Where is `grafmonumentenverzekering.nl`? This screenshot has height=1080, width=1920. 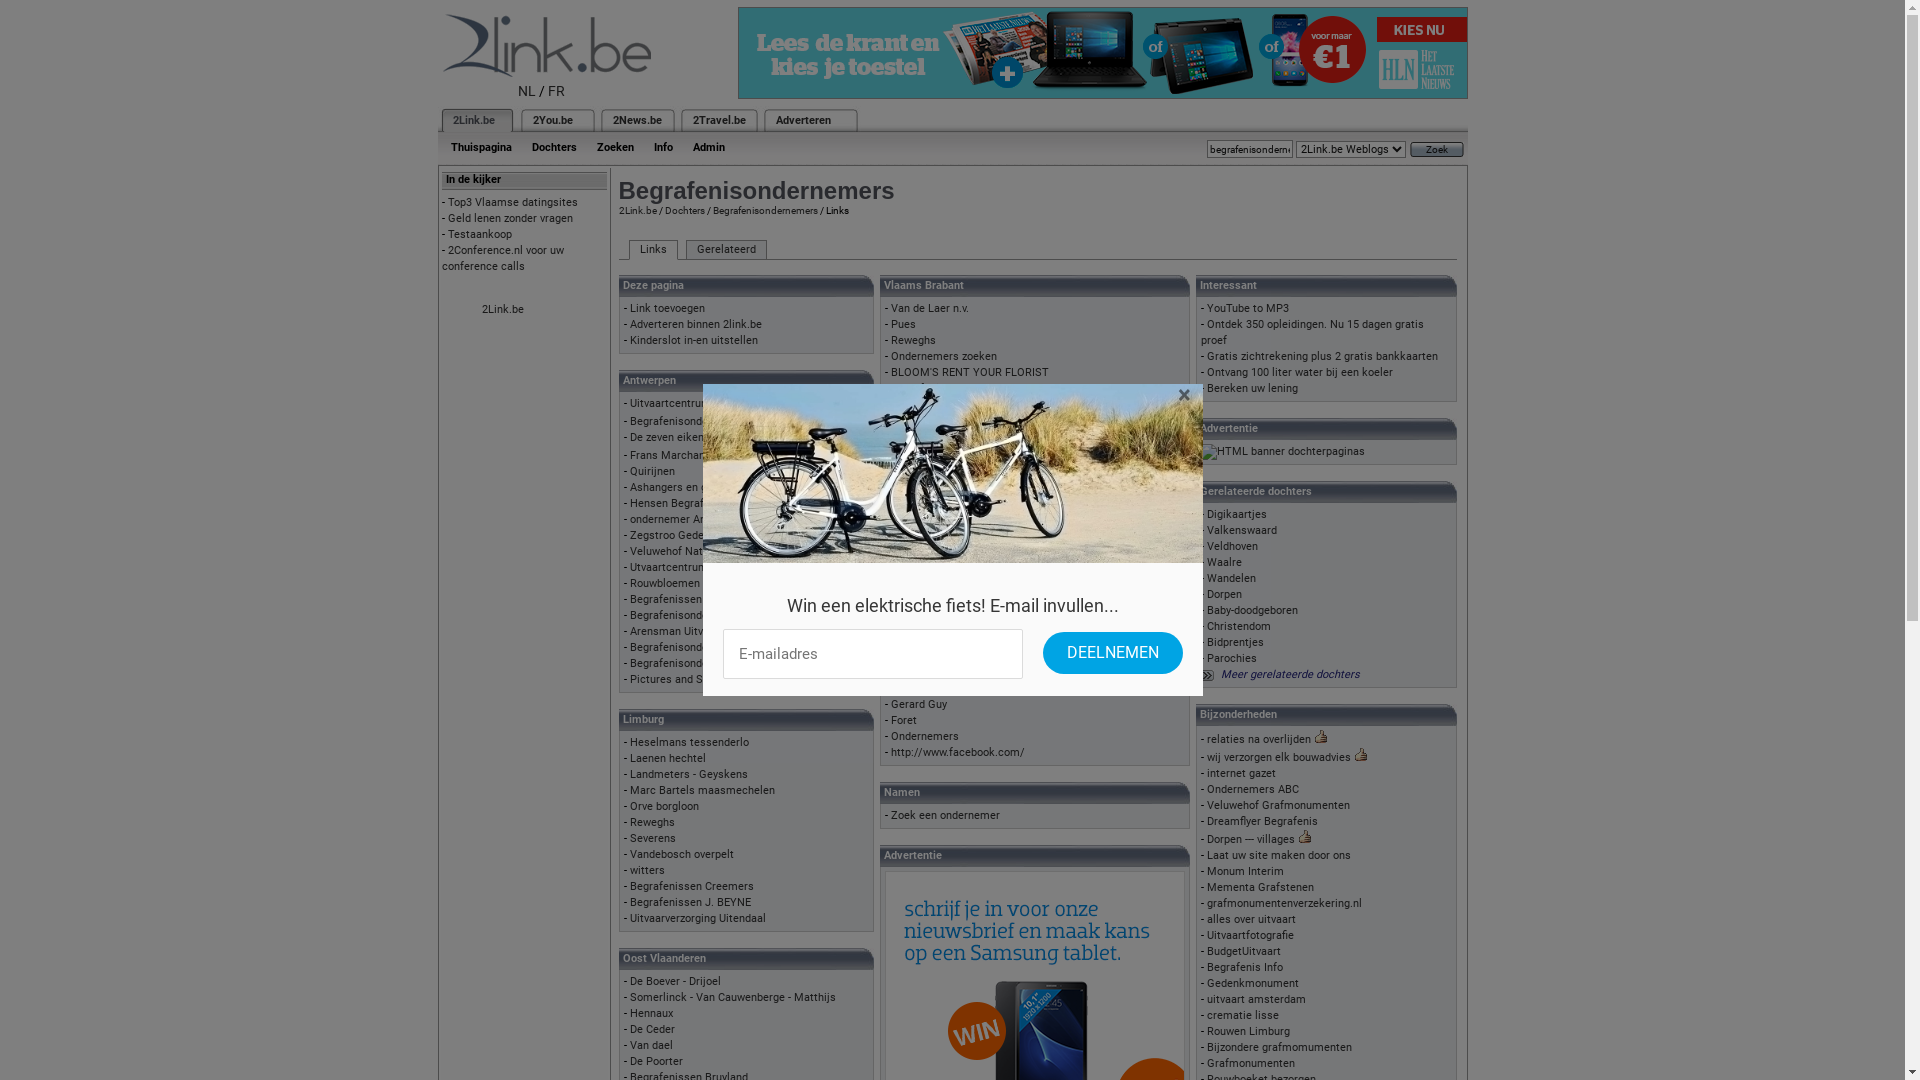
grafmonumentenverzekering.nl is located at coordinates (1284, 904).